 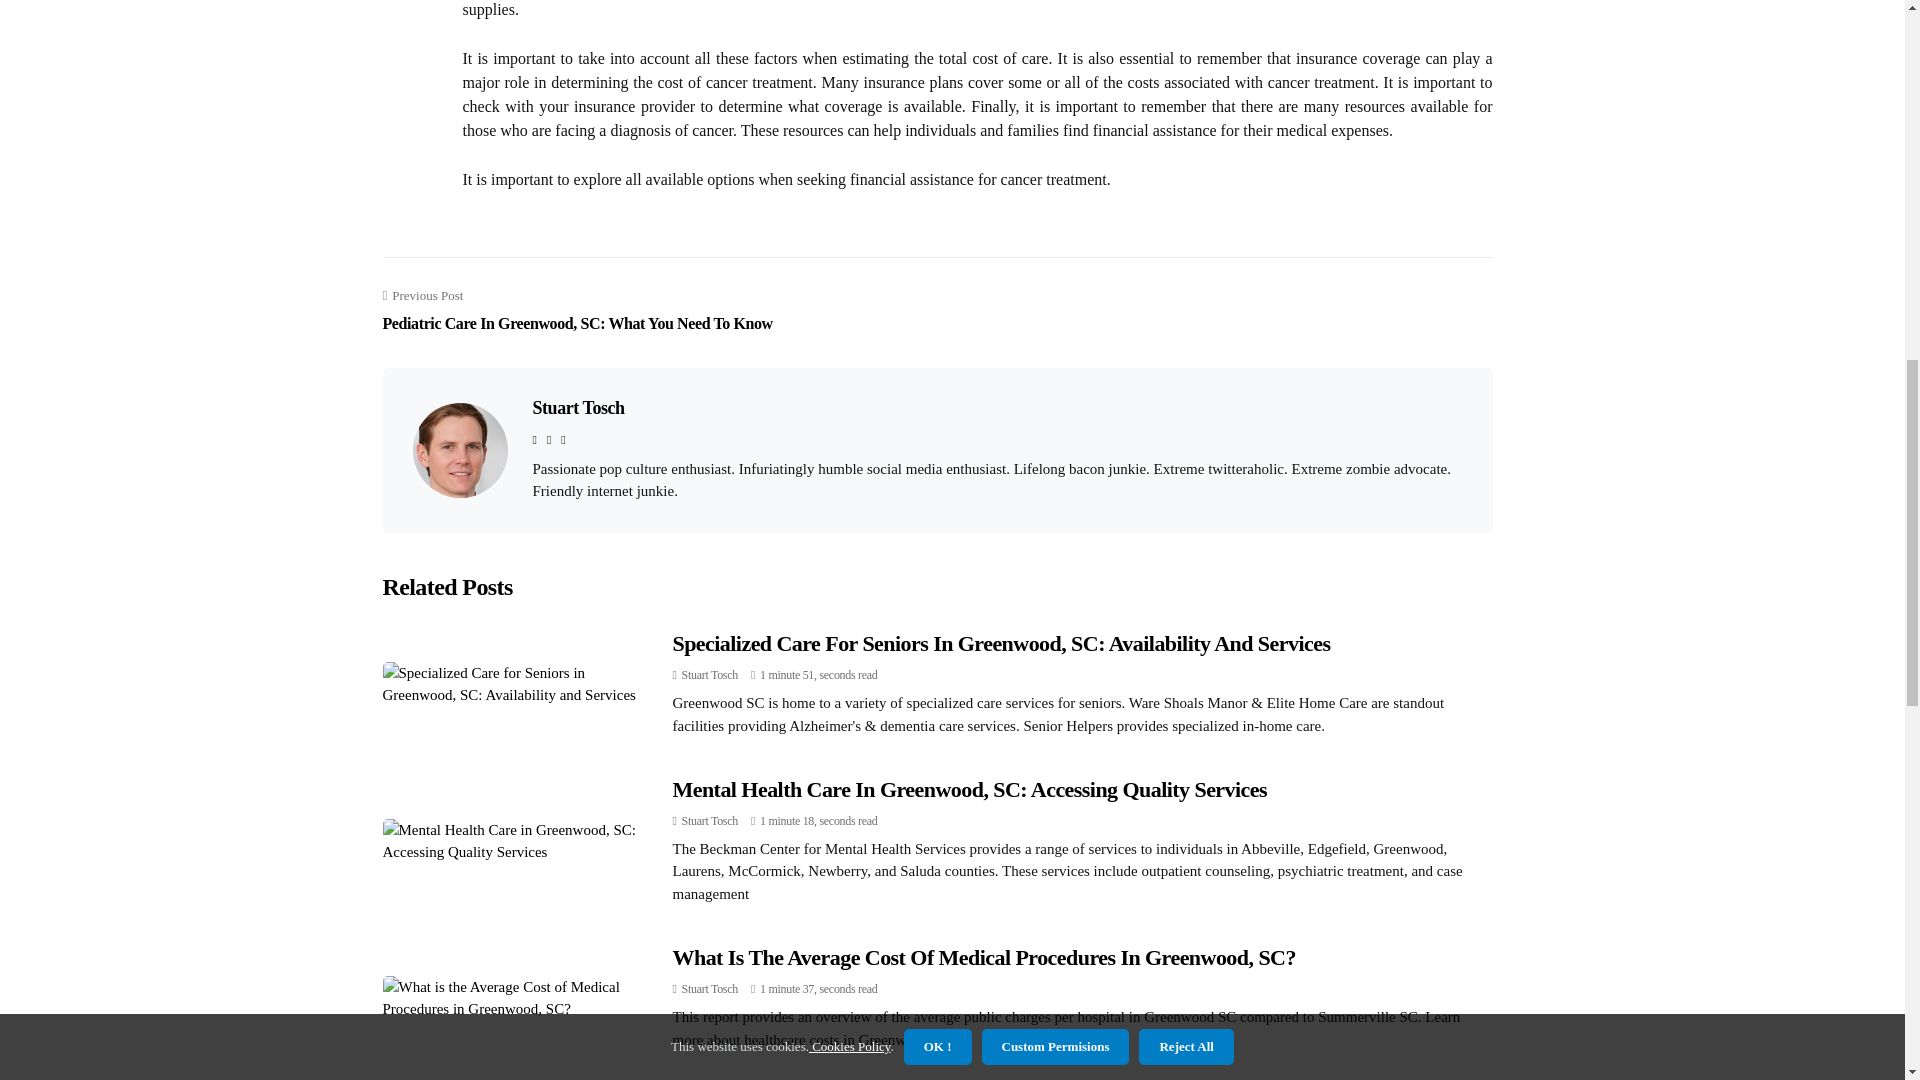 What do you see at coordinates (709, 988) in the screenshot?
I see `Stuart Tosch` at bounding box center [709, 988].